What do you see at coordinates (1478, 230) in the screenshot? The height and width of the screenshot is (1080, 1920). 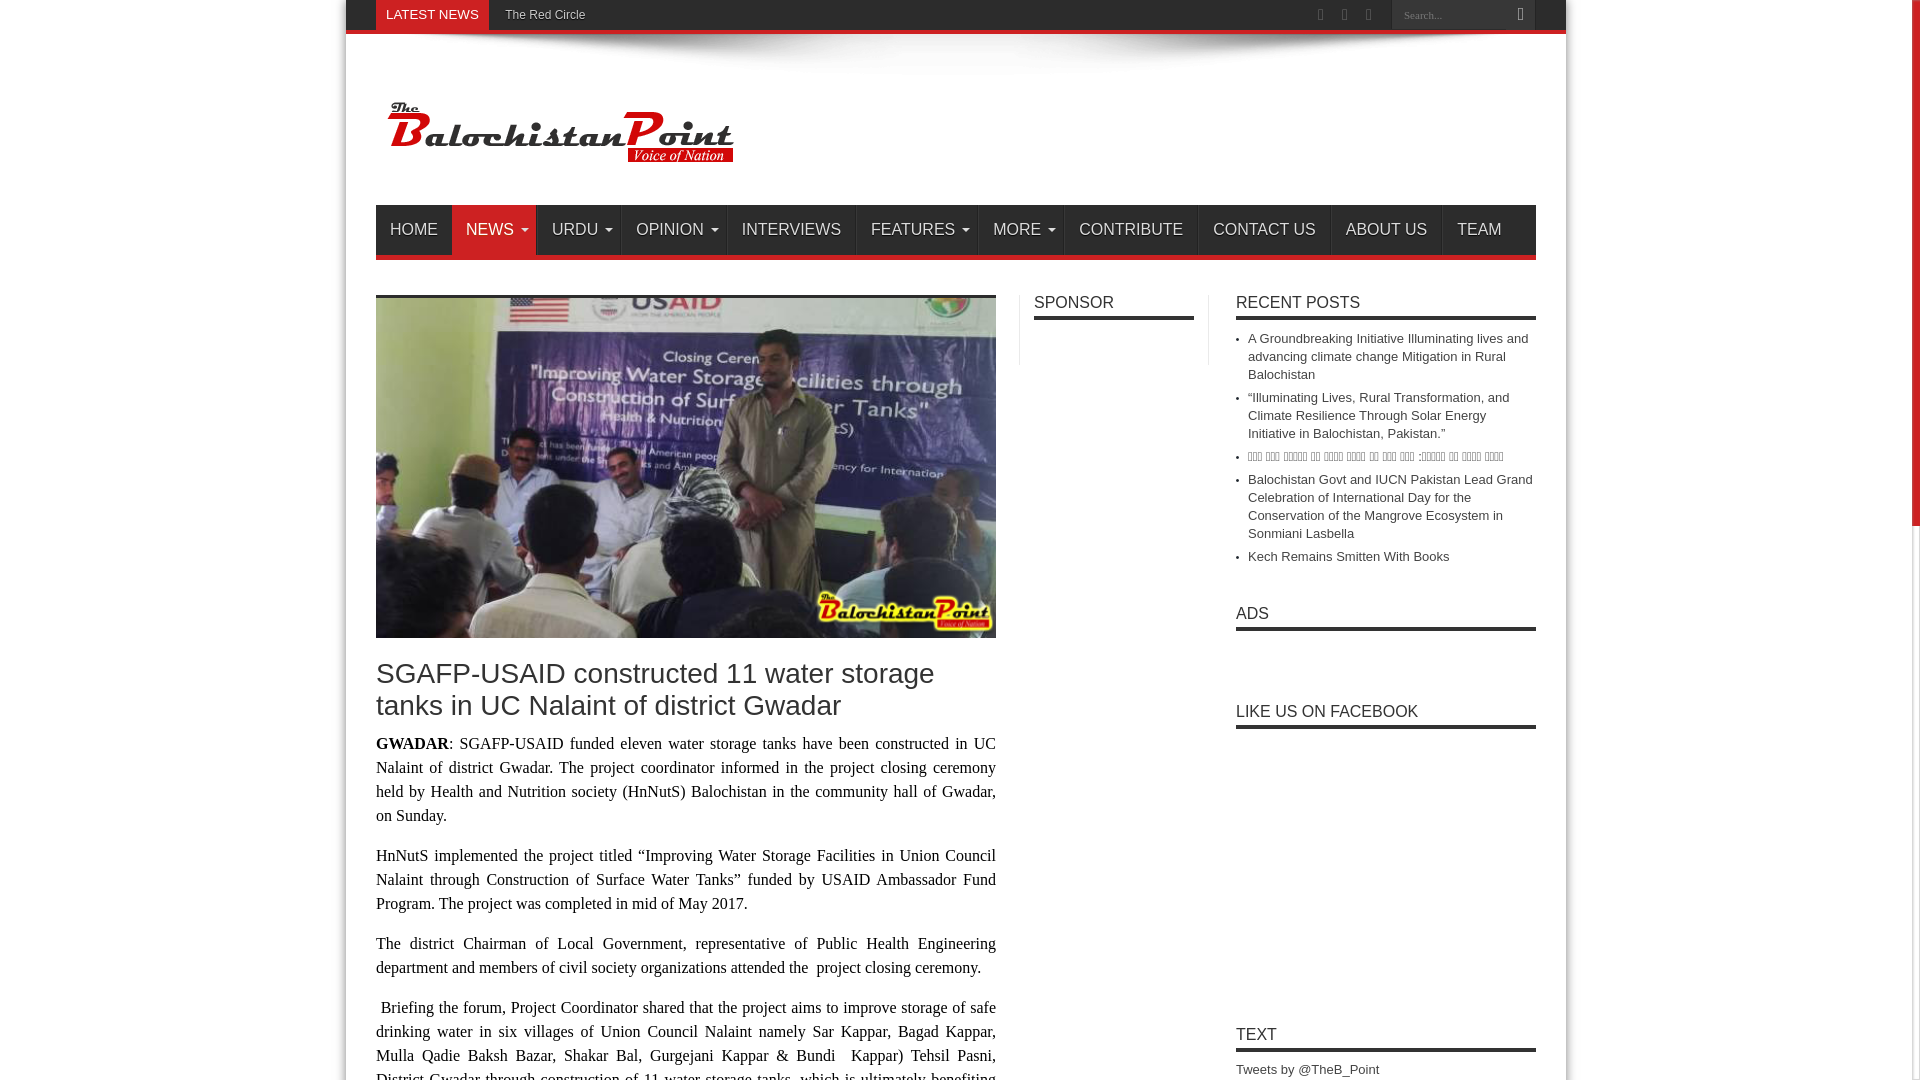 I see `TEAM` at bounding box center [1478, 230].